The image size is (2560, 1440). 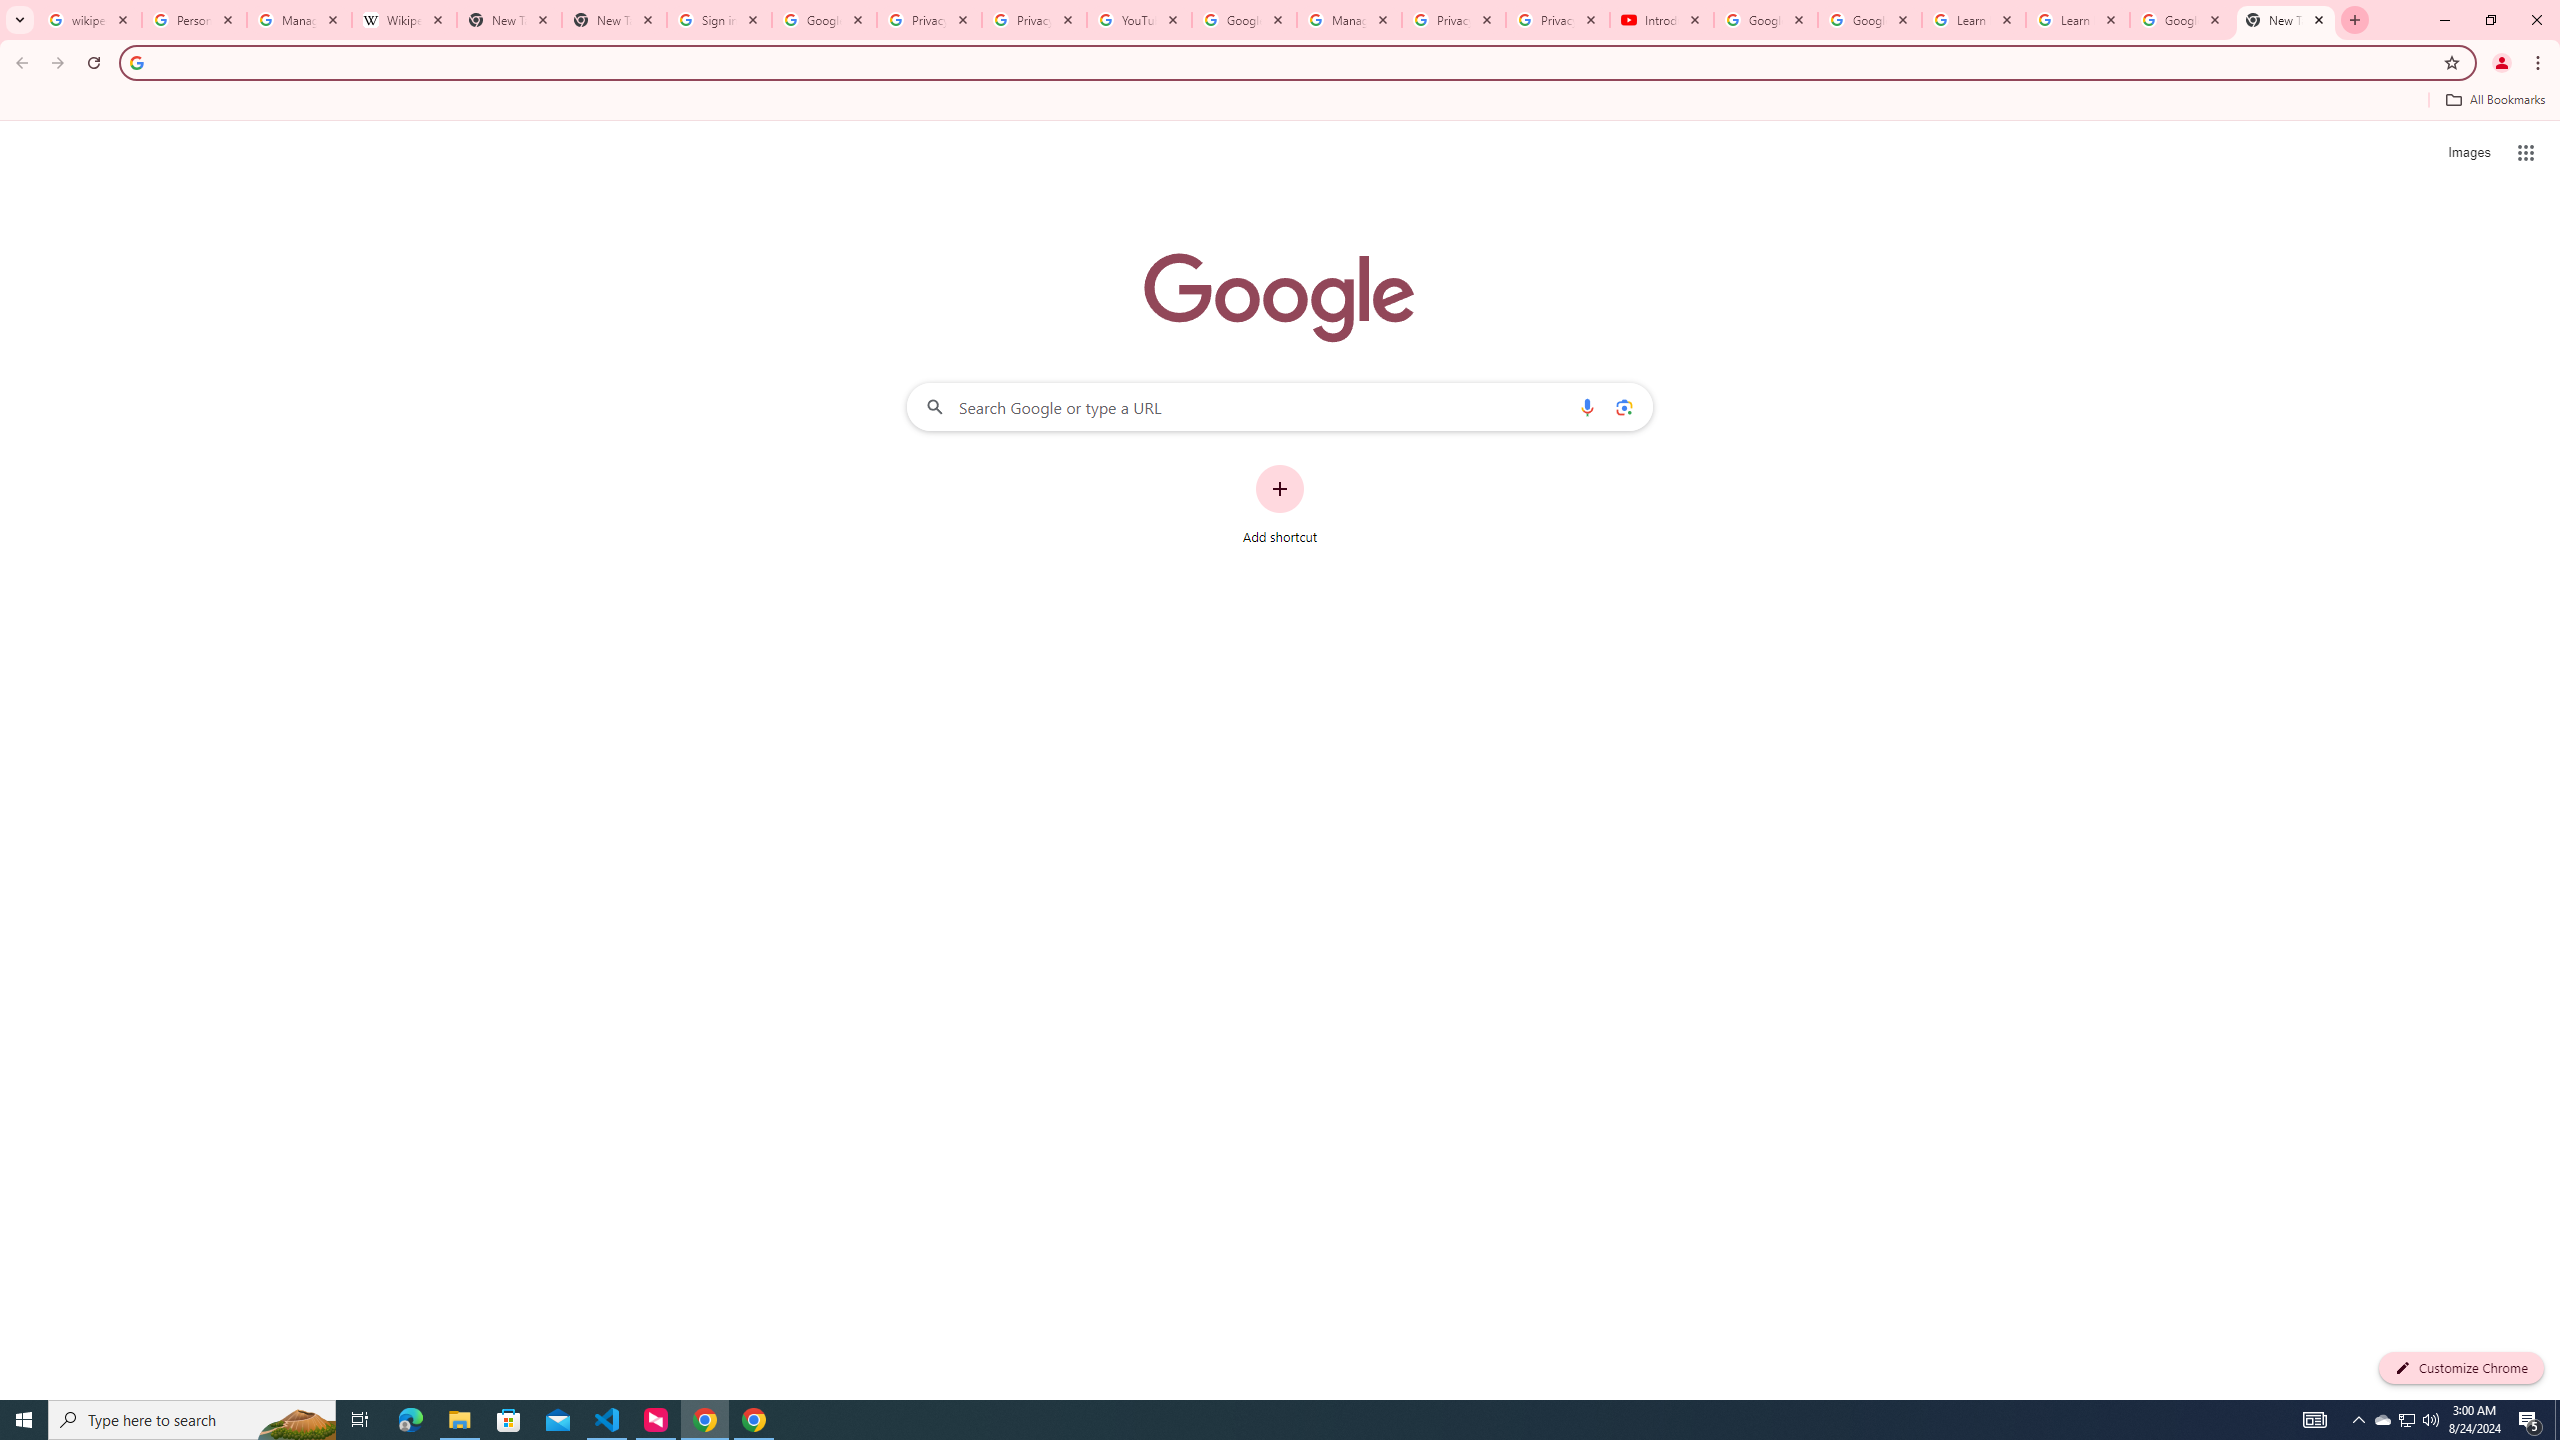 I want to click on Add shortcut, so click(x=1280, y=505).